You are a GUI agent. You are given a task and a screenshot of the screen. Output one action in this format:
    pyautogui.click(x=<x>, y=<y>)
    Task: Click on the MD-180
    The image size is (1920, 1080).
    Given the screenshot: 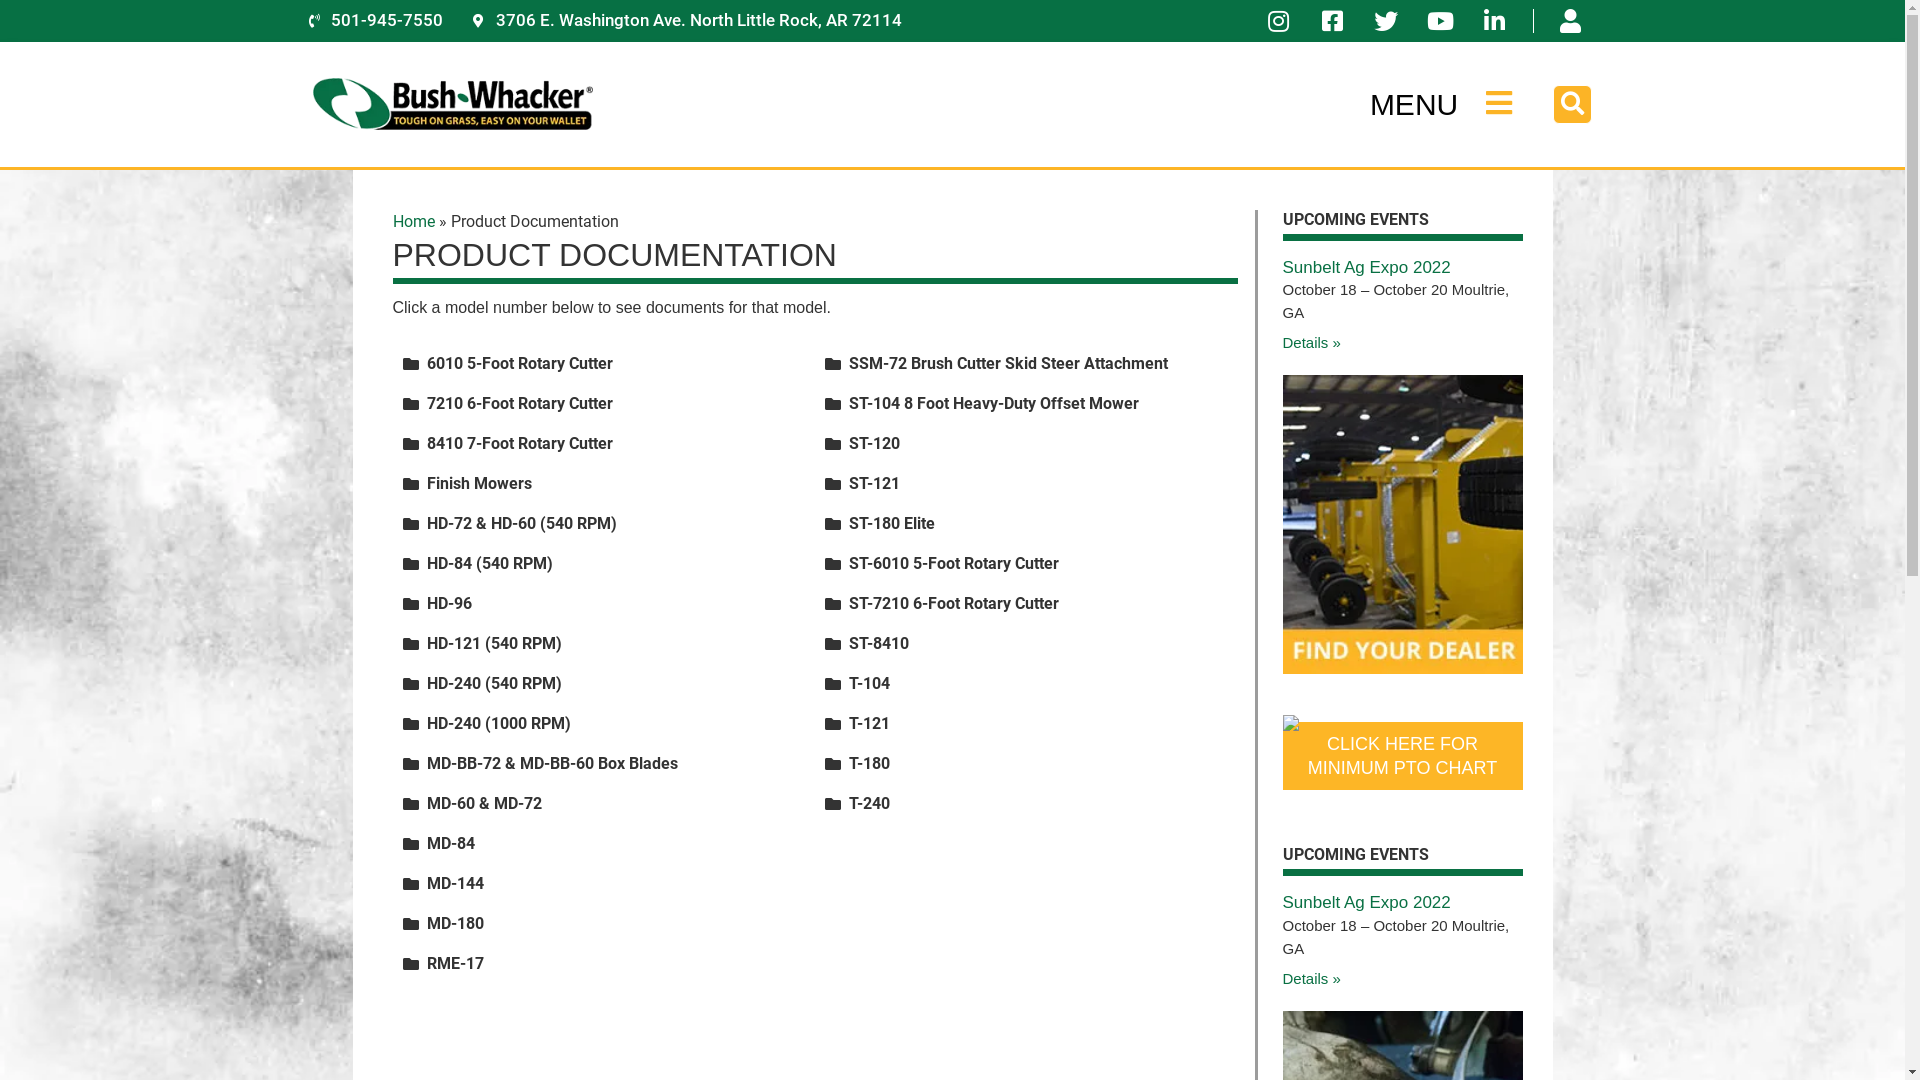 What is the action you would take?
    pyautogui.click(x=454, y=924)
    